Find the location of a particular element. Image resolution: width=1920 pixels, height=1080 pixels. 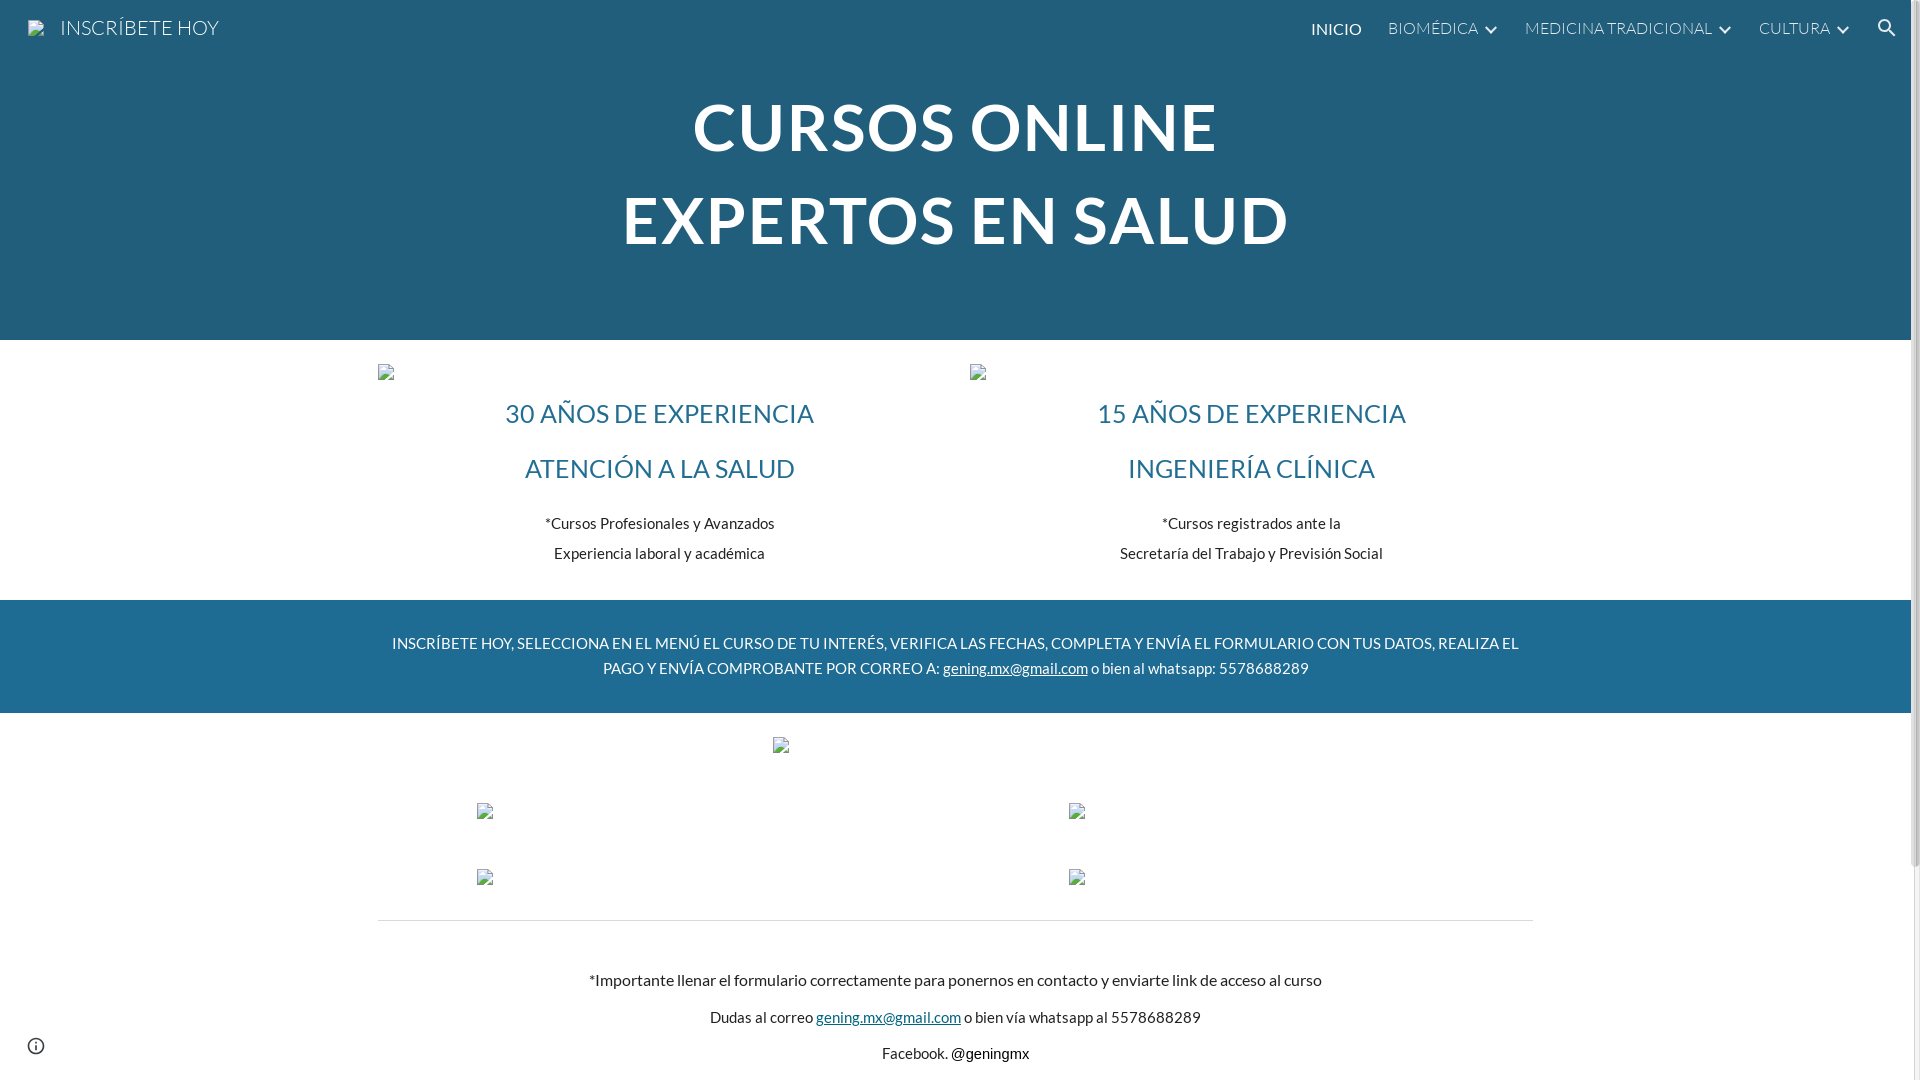

Expand/Collapse is located at coordinates (1842, 28).